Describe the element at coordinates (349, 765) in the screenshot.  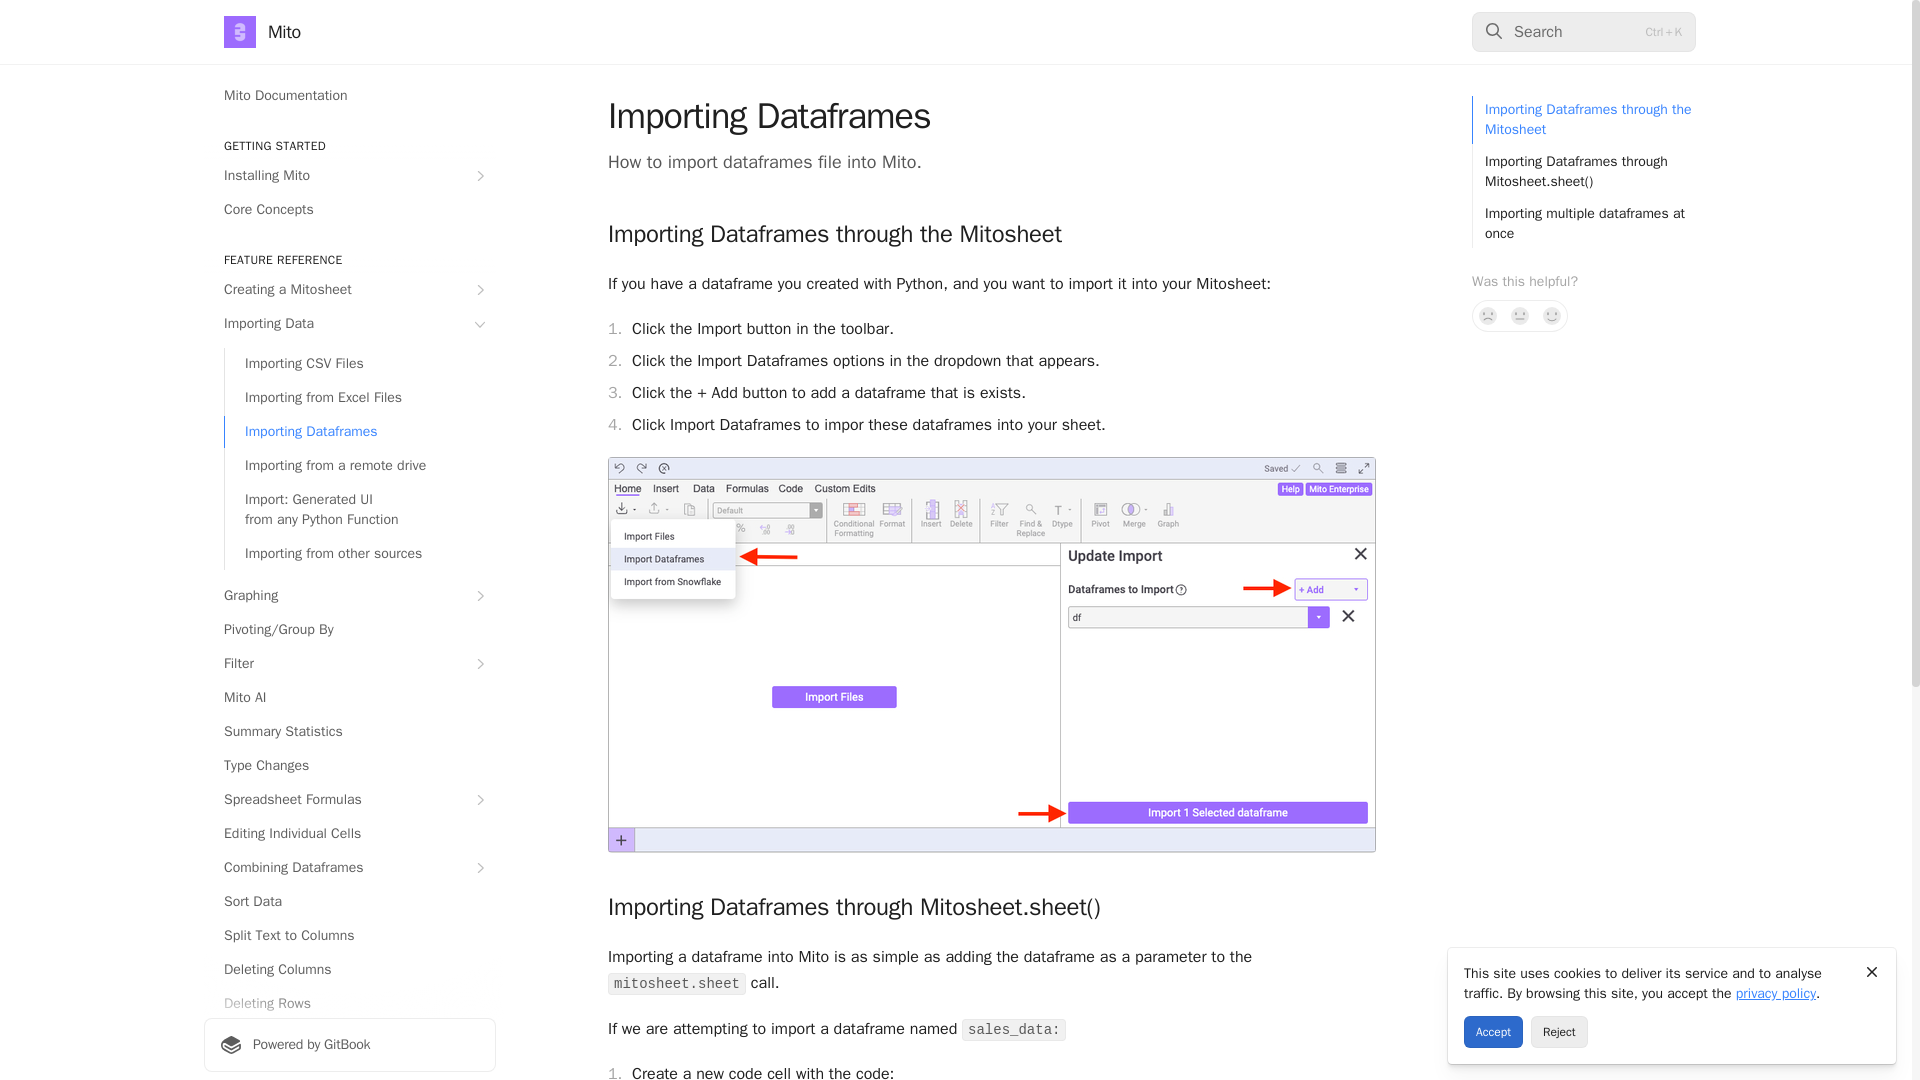
I see `Type Changes` at that location.